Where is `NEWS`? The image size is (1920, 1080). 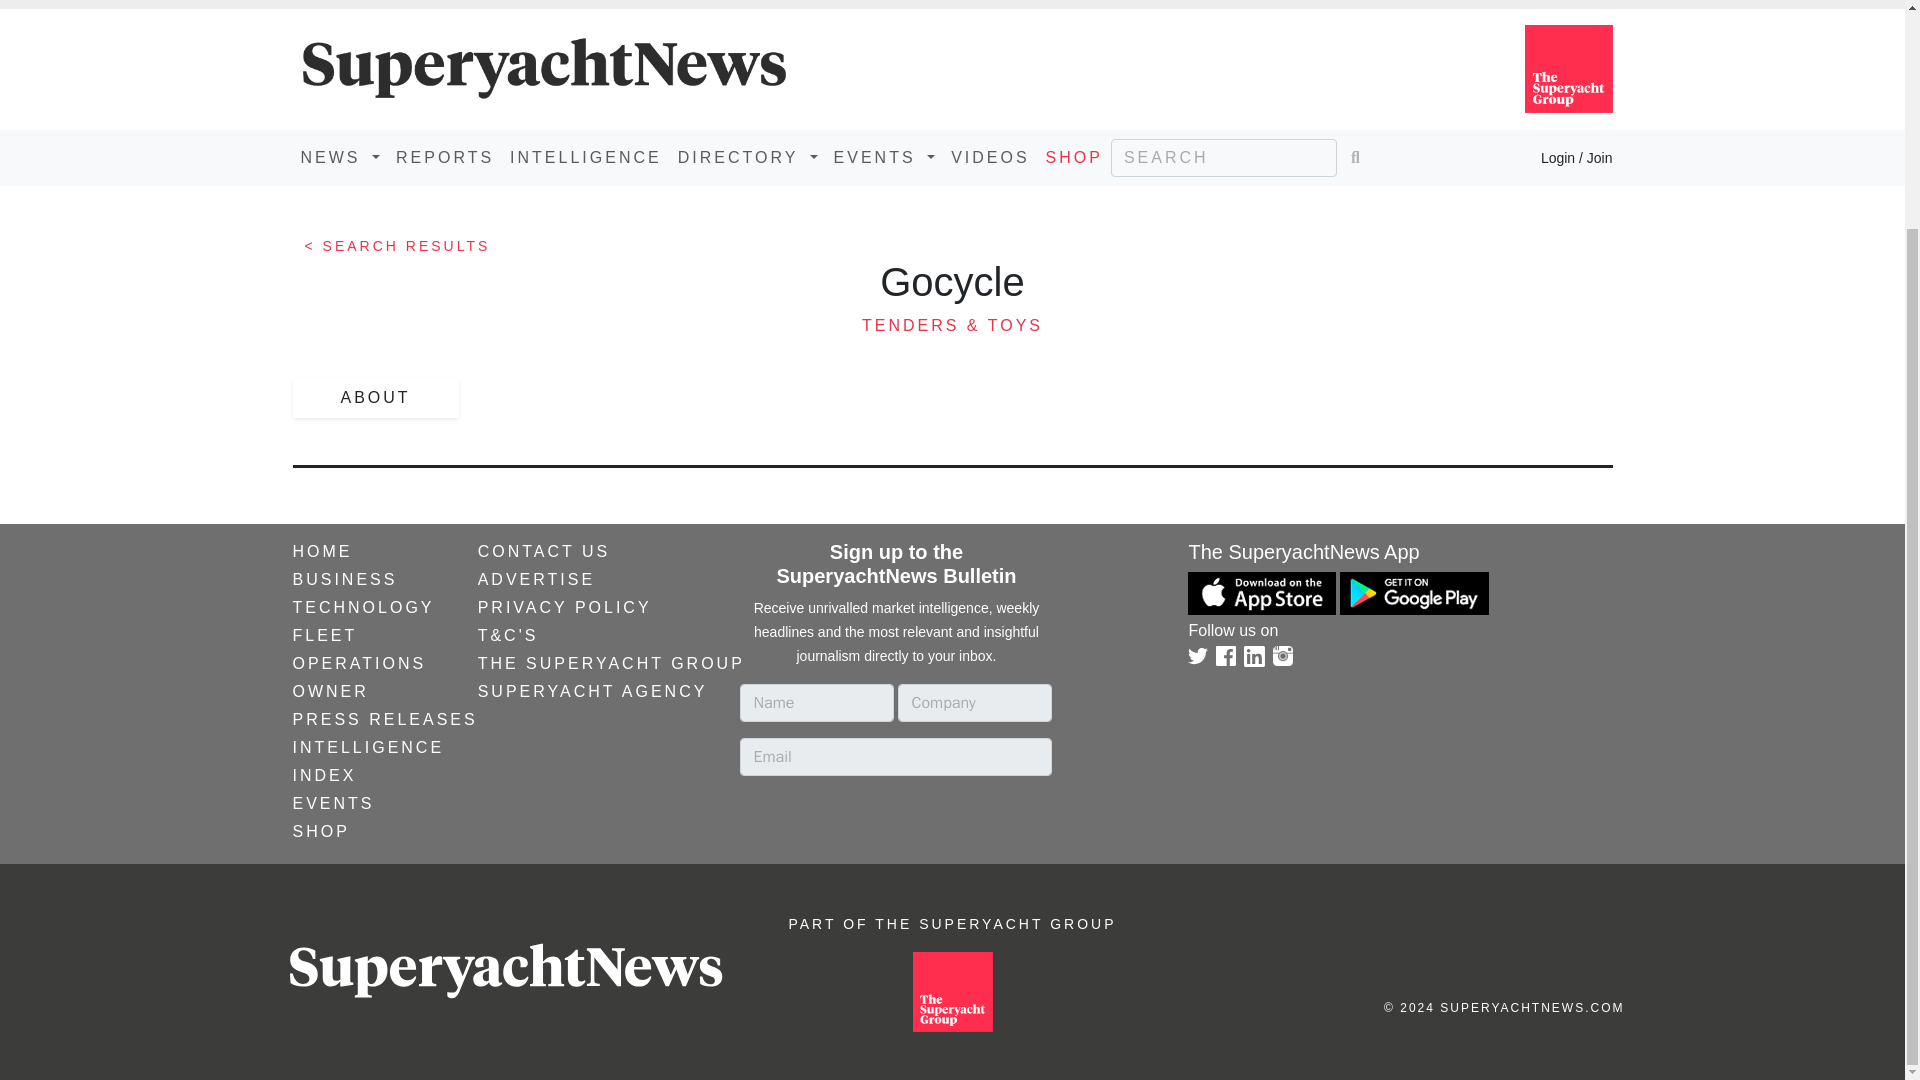
NEWS is located at coordinates (339, 158).